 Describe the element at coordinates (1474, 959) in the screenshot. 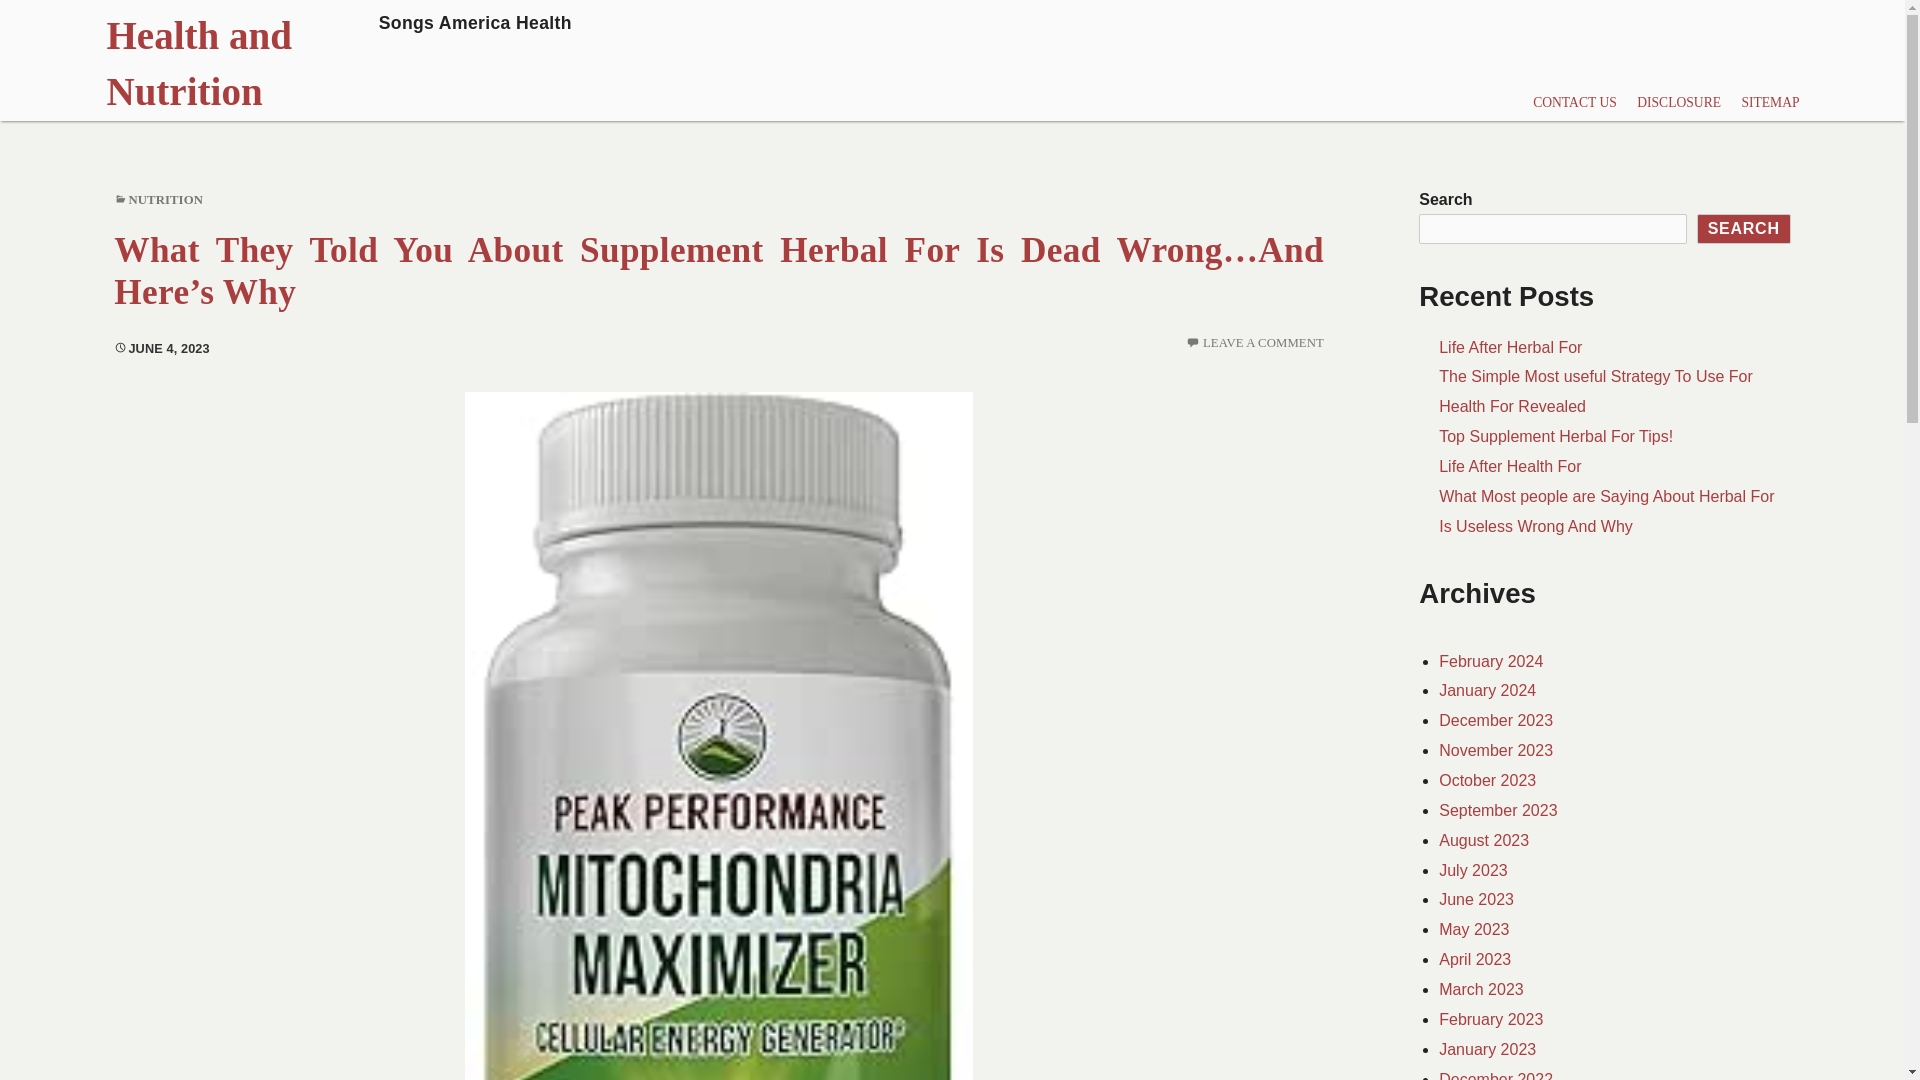

I see `April 2023` at that location.